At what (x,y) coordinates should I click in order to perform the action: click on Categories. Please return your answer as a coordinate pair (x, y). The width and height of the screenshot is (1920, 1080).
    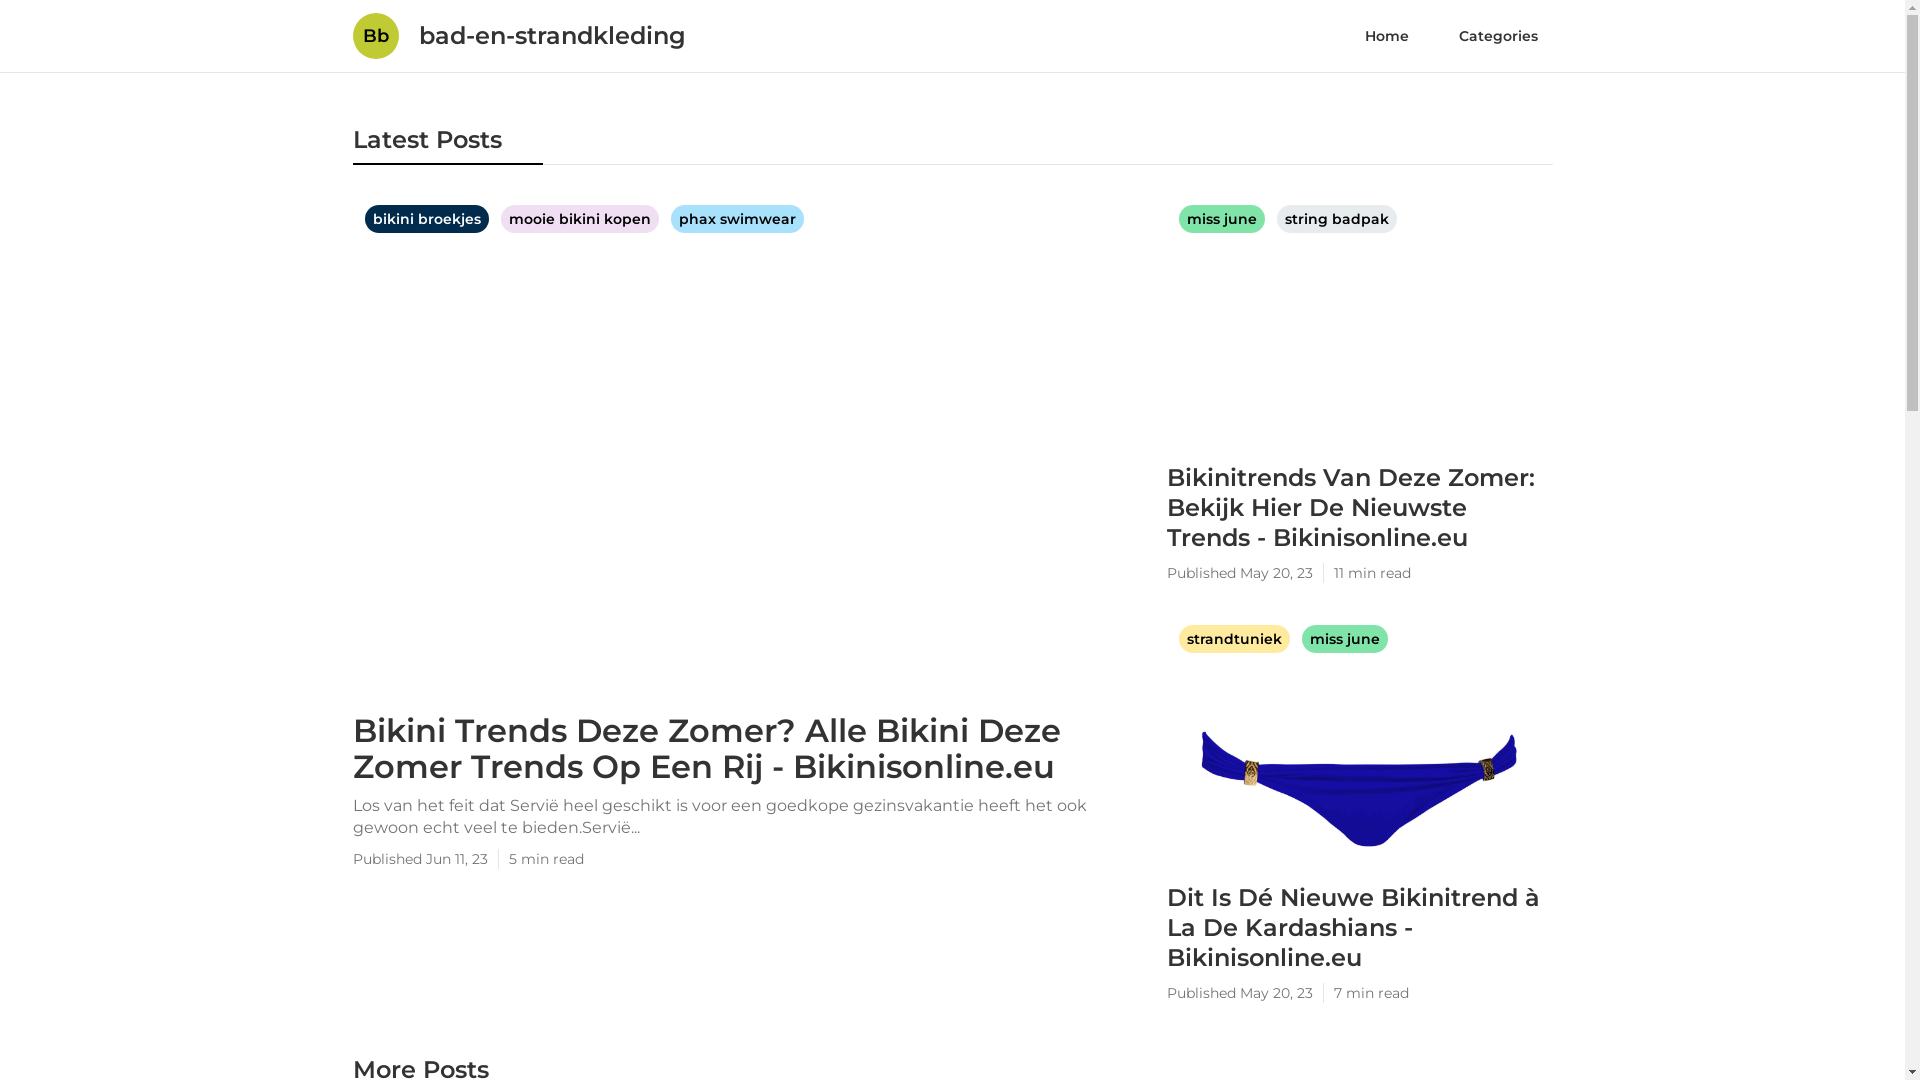
    Looking at the image, I should click on (1498, 36).